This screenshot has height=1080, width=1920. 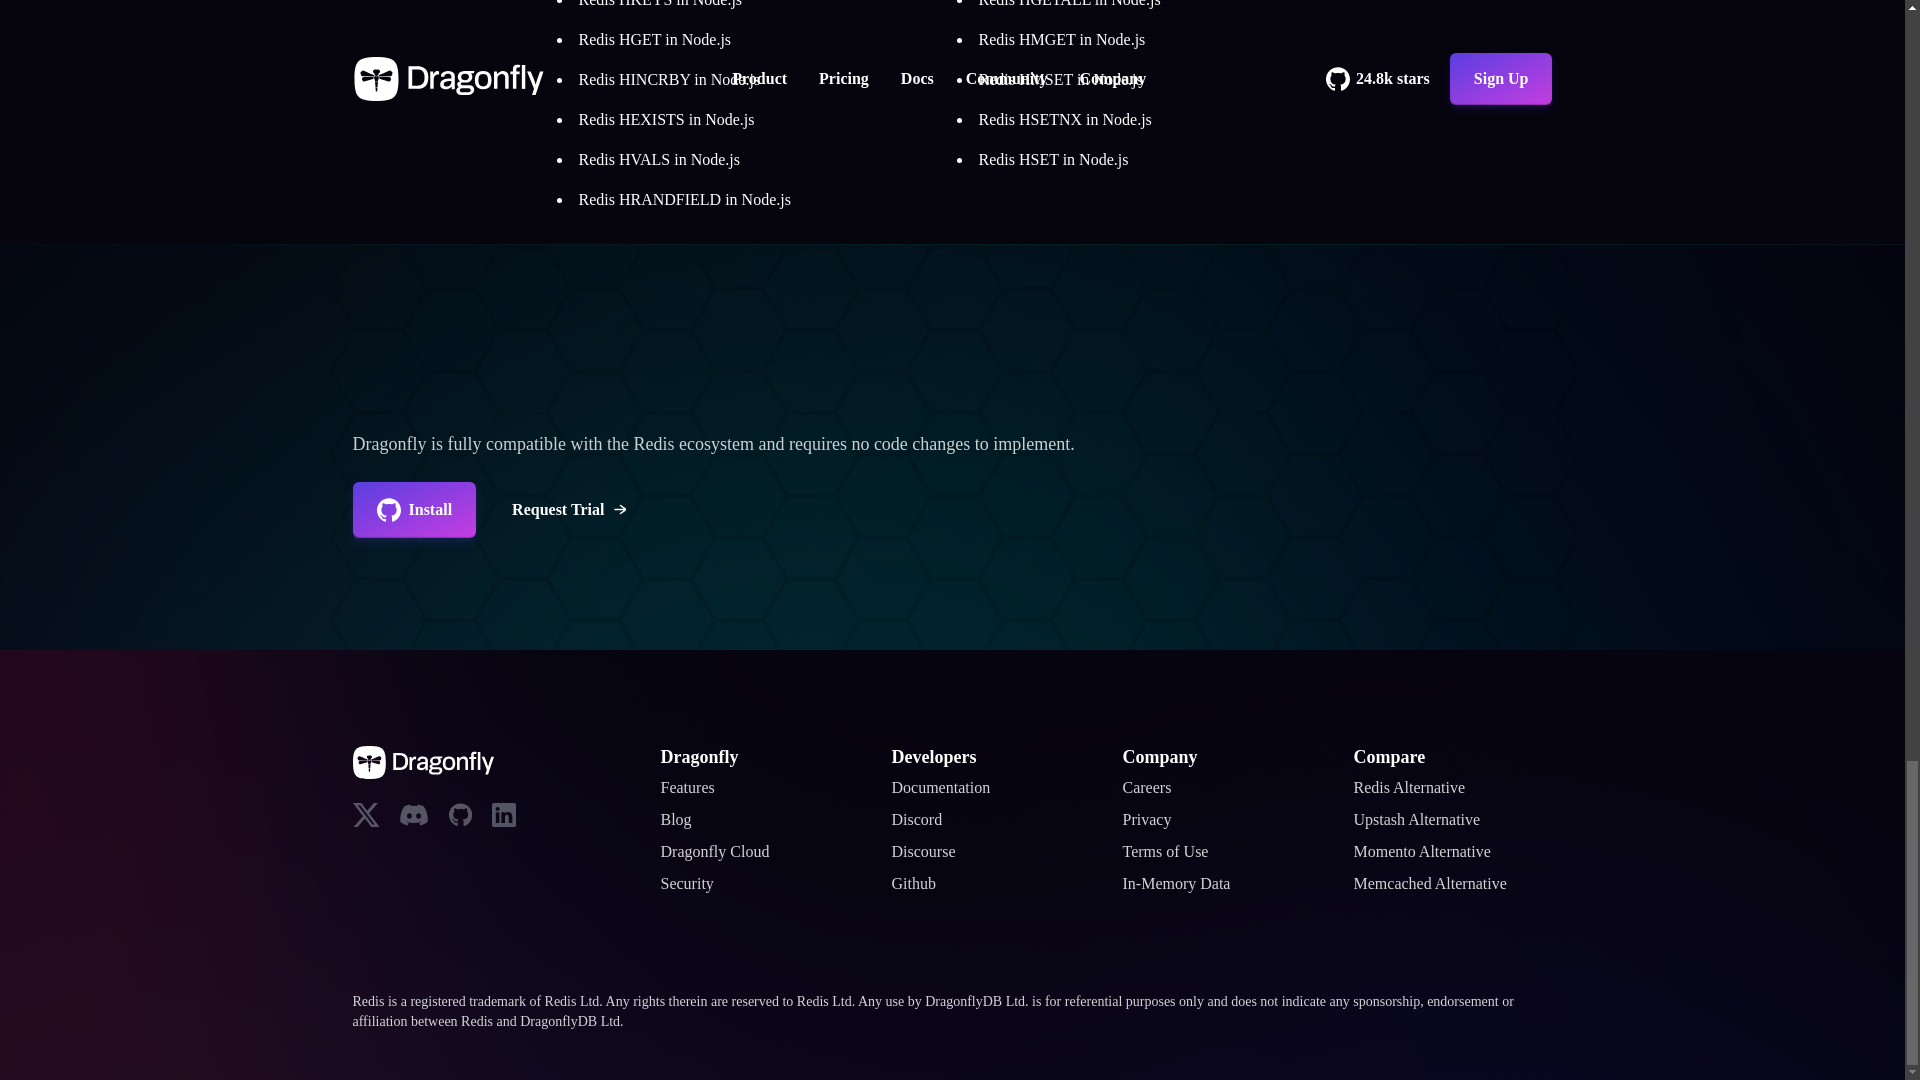 What do you see at coordinates (1068, 4) in the screenshot?
I see `Redis HGETALL in Node.js` at bounding box center [1068, 4].